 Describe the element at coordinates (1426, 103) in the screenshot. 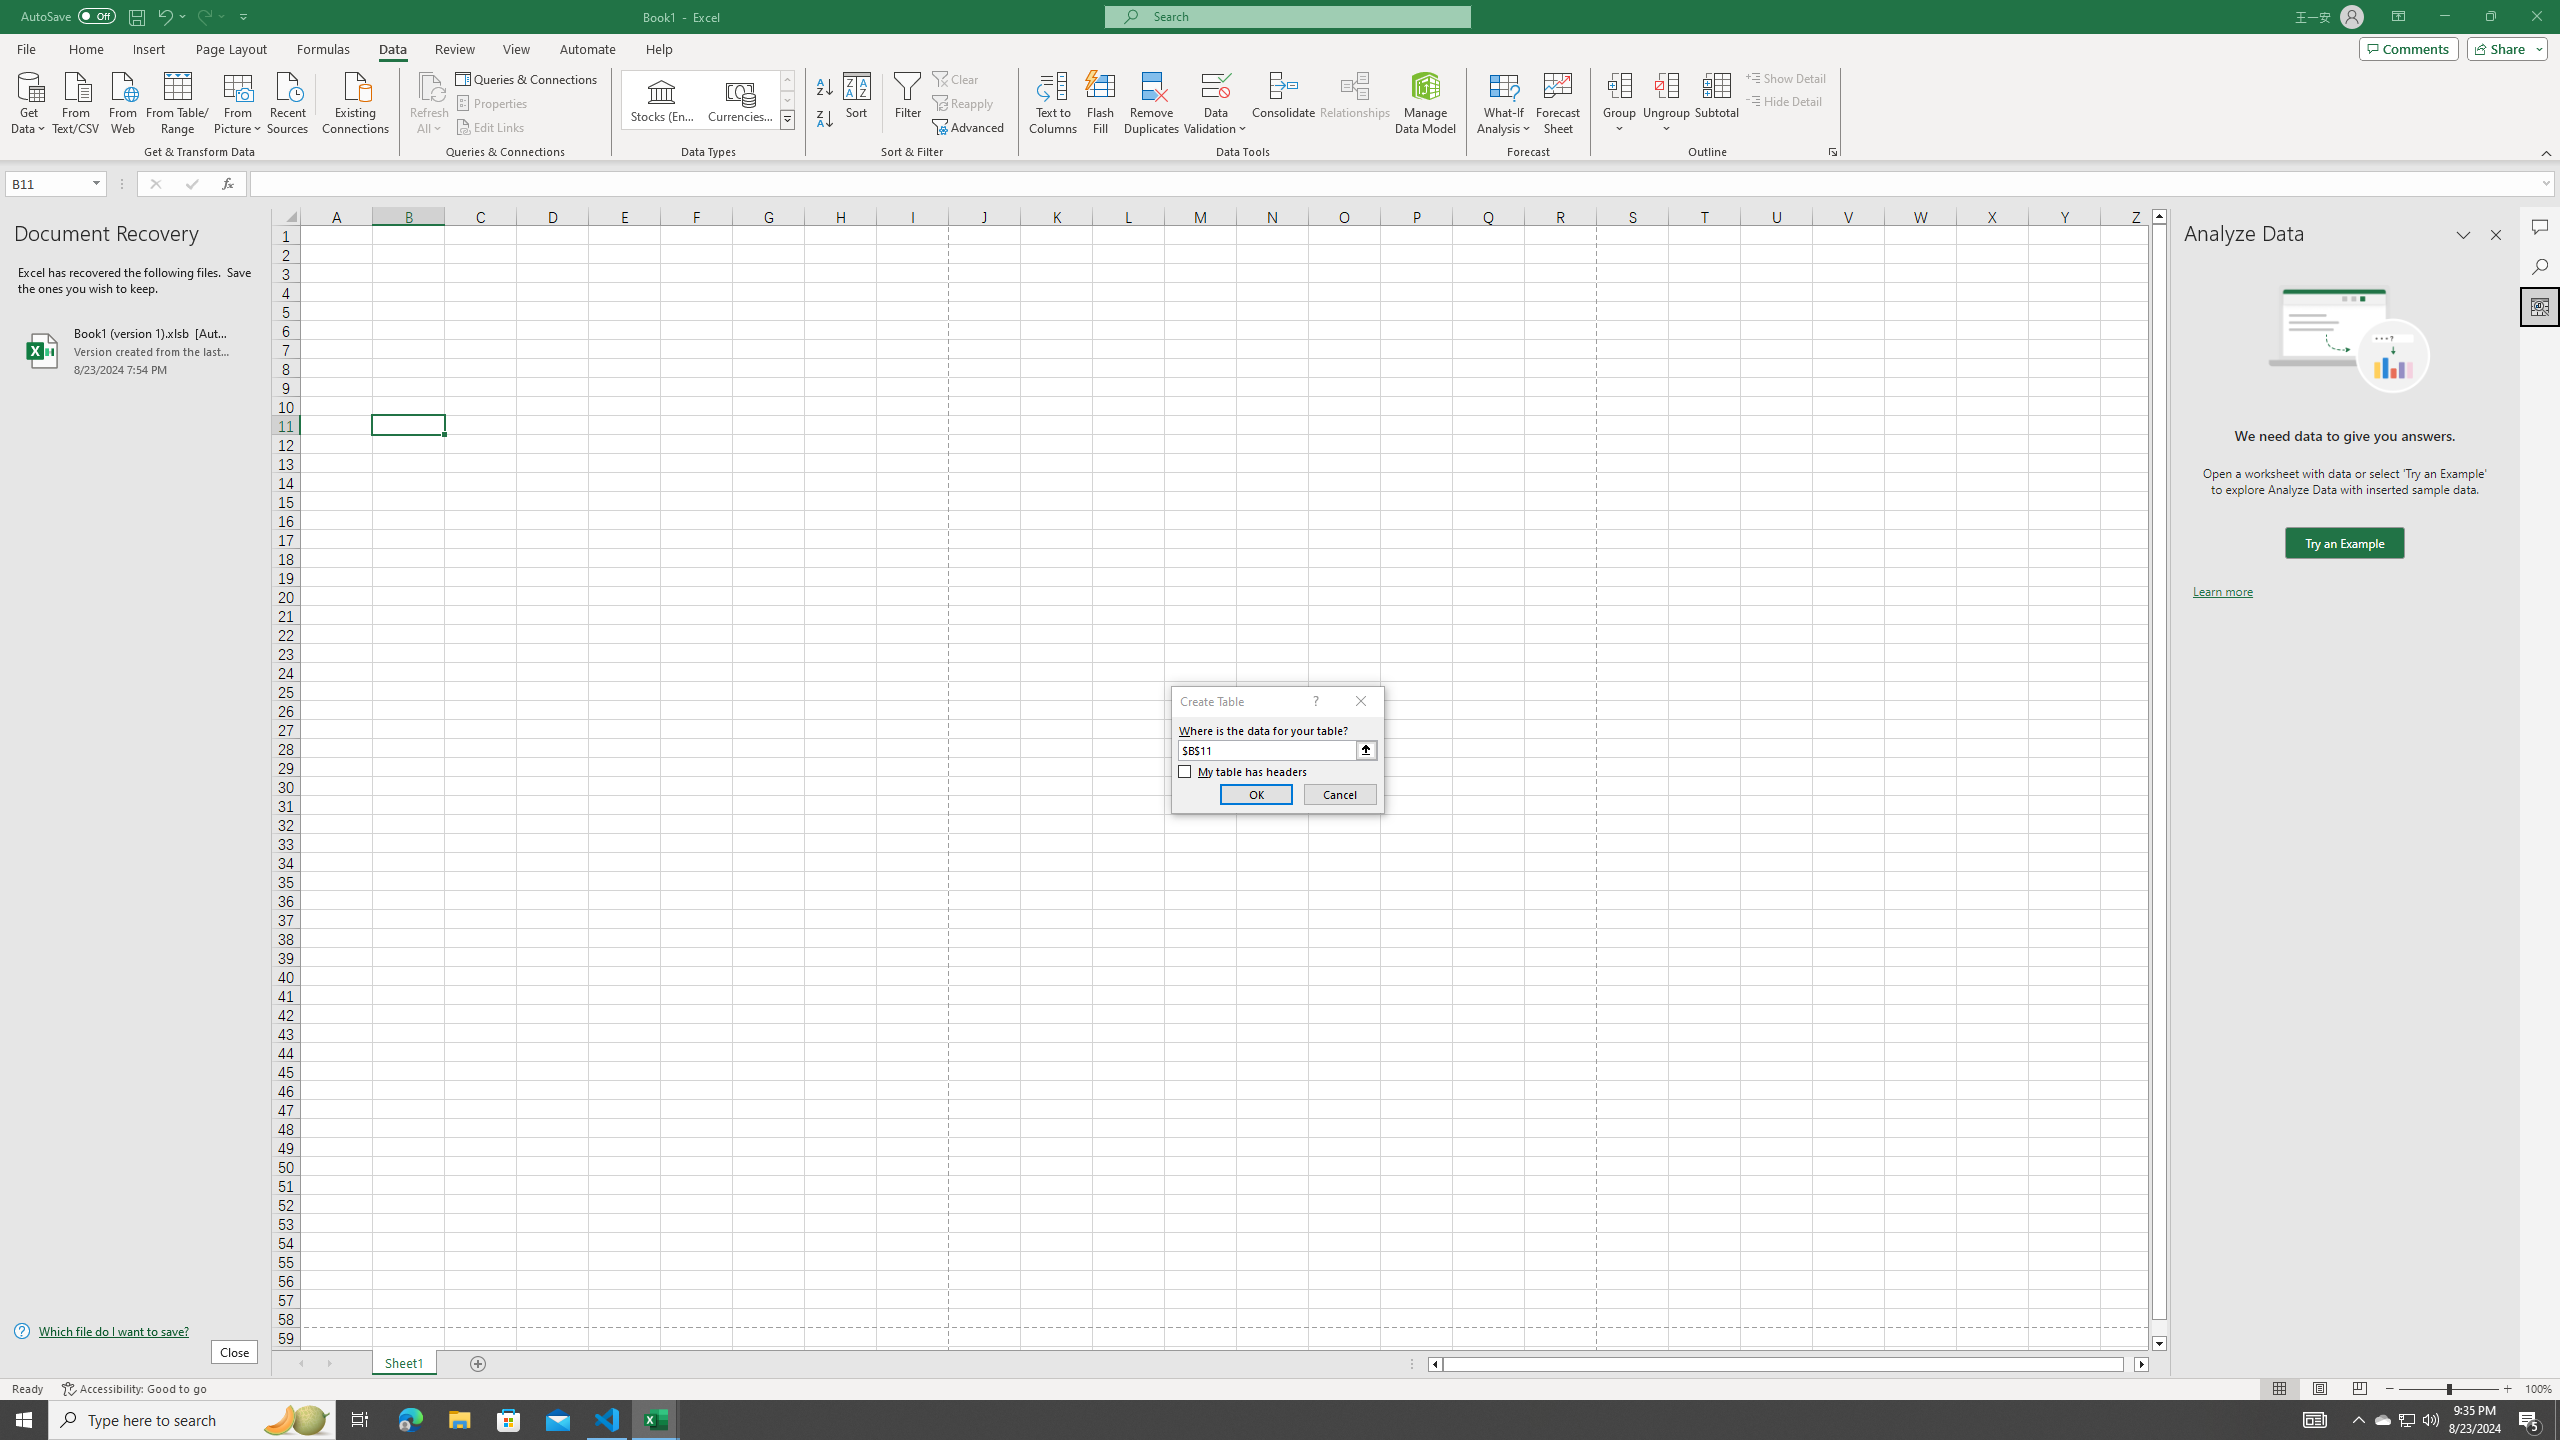

I see `Manage Data Model` at that location.